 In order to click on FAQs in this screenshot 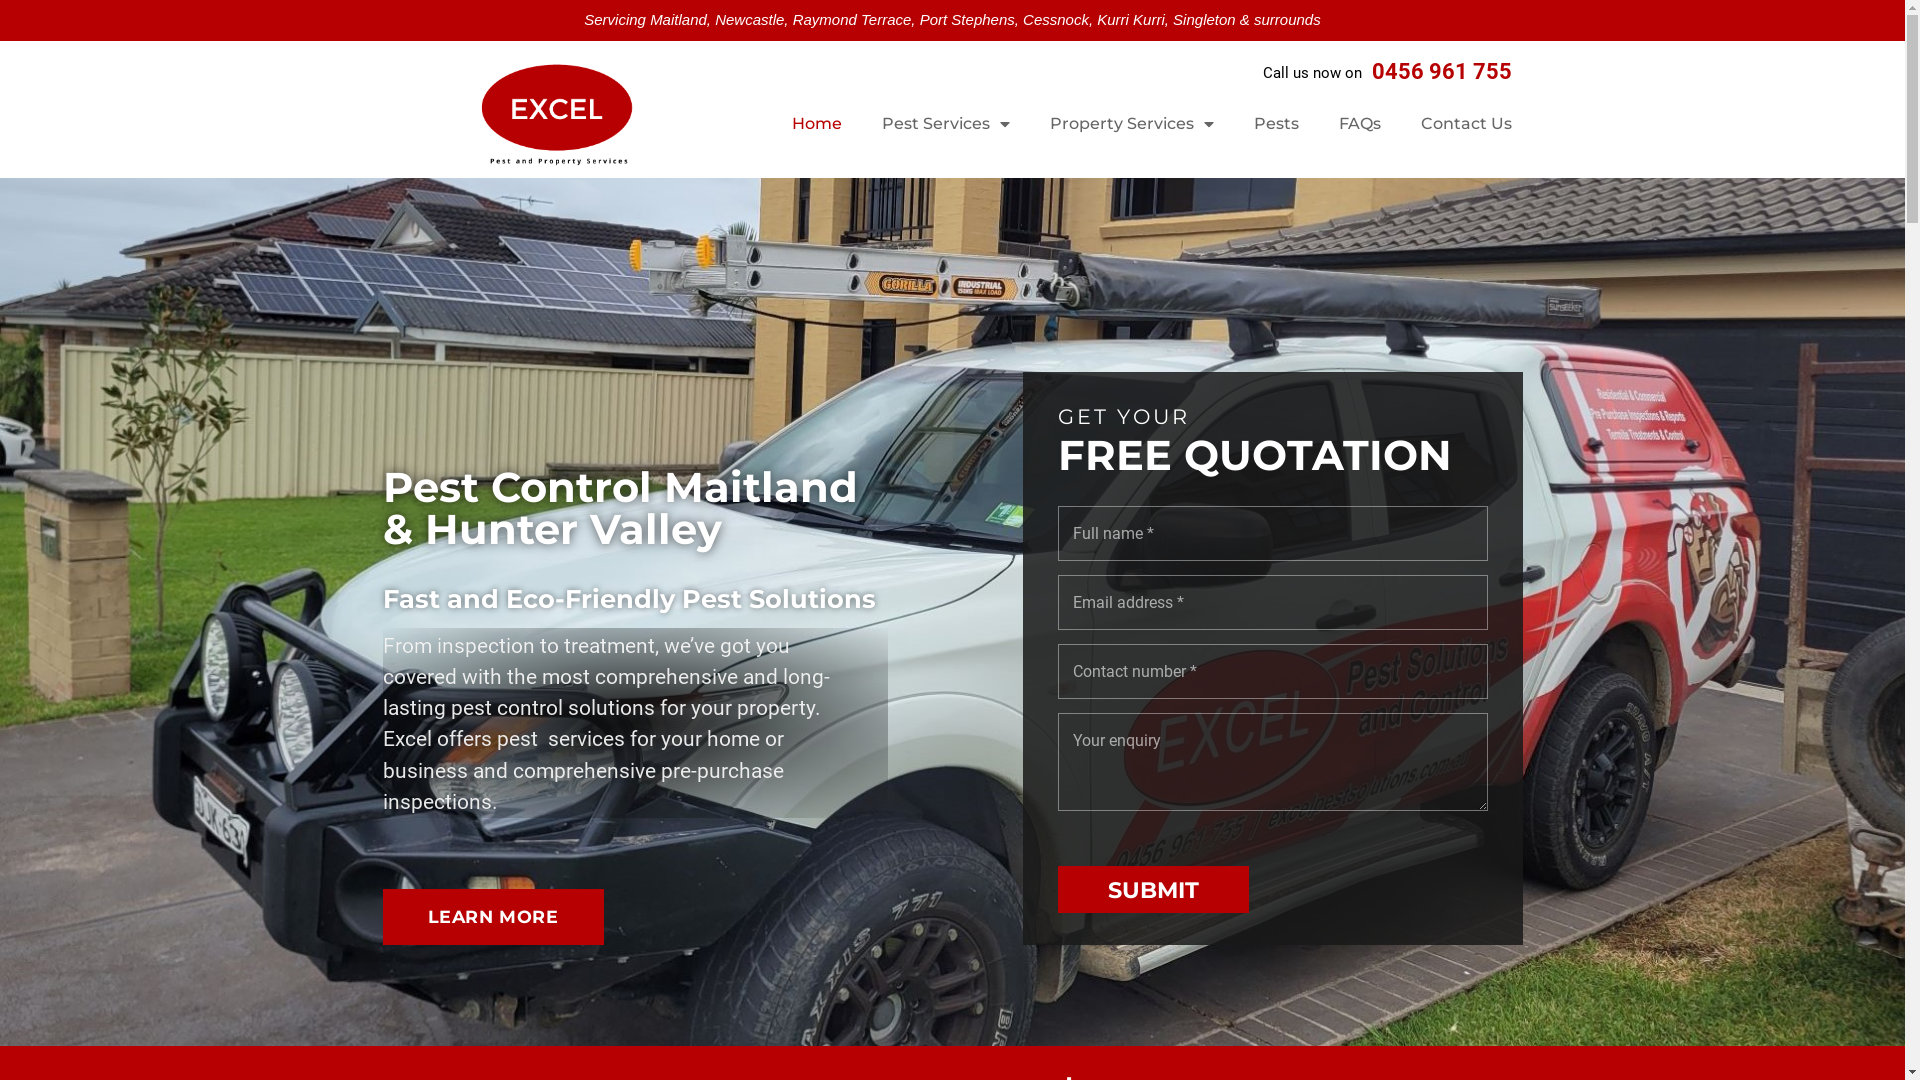, I will do `click(1360, 124)`.